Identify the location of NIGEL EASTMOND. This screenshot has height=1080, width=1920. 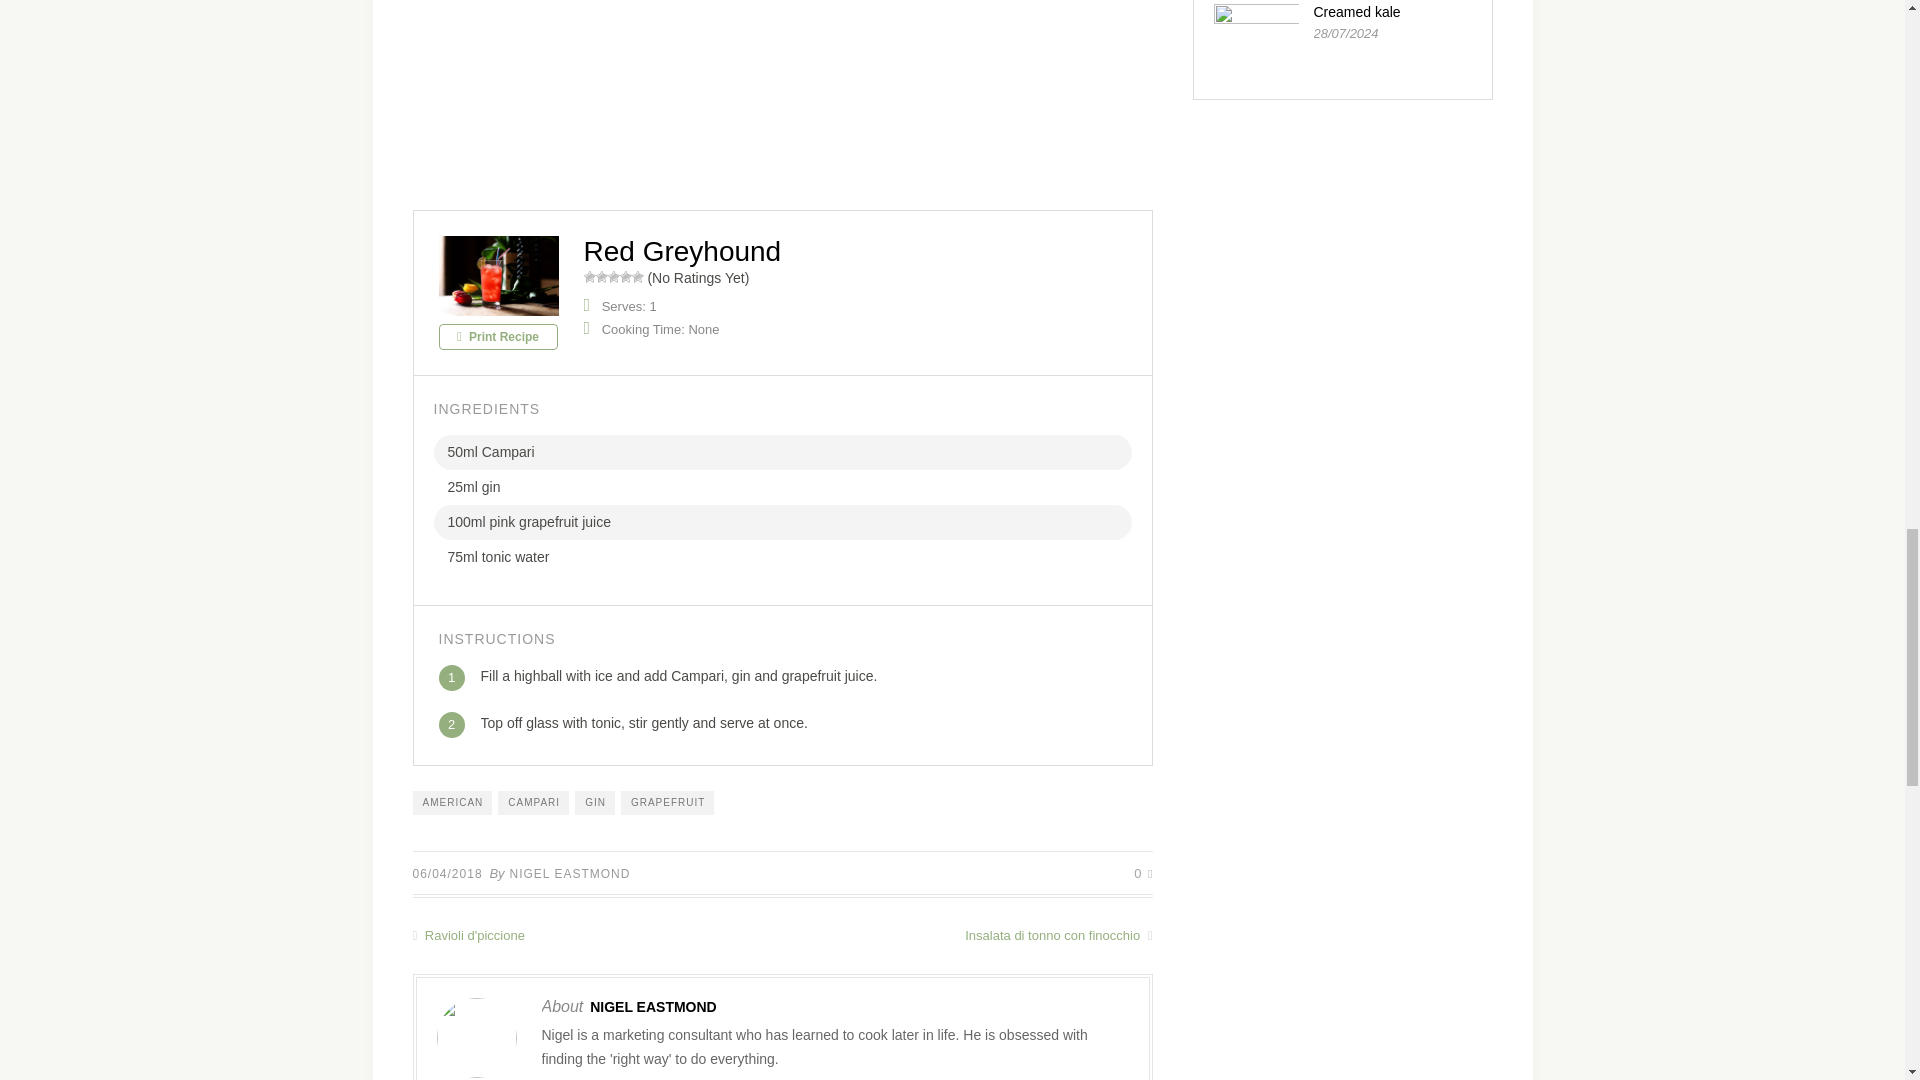
(652, 1007).